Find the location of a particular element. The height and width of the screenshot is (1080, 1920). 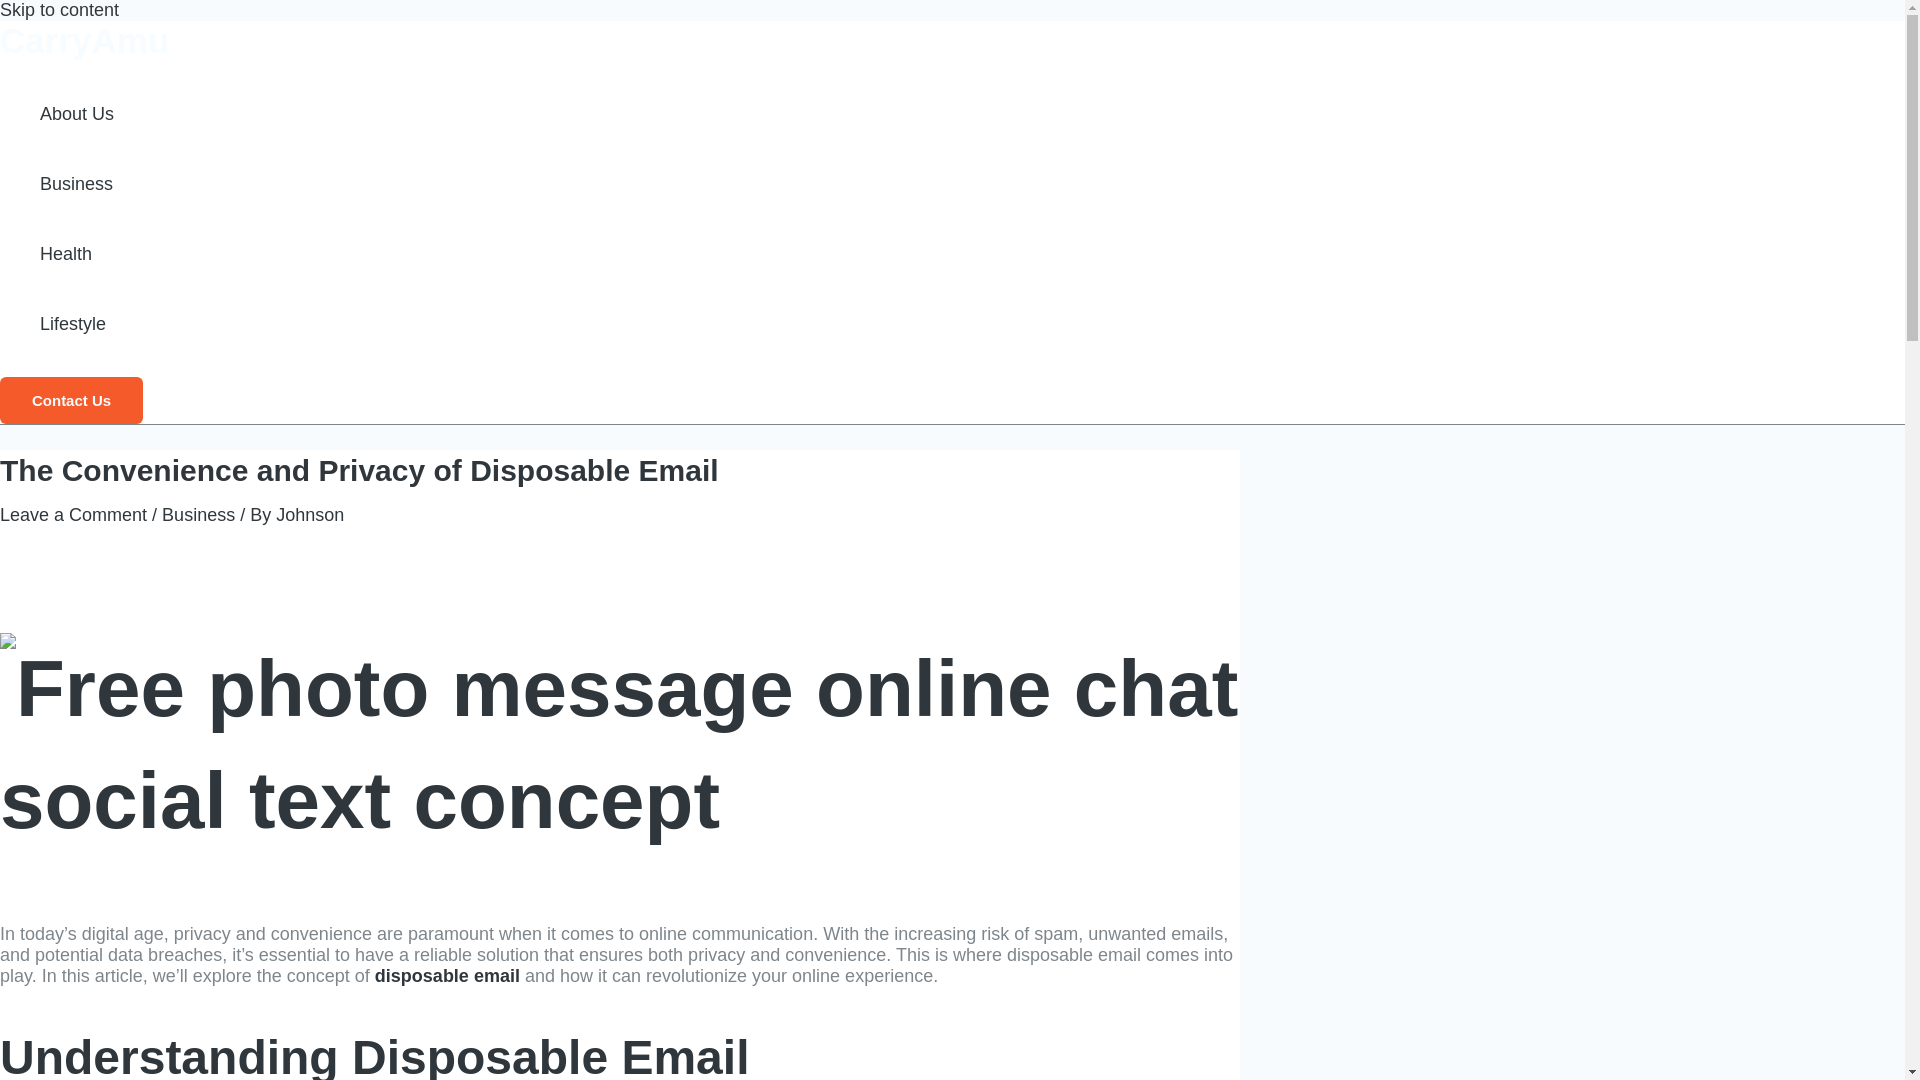

Business is located at coordinates (198, 514).